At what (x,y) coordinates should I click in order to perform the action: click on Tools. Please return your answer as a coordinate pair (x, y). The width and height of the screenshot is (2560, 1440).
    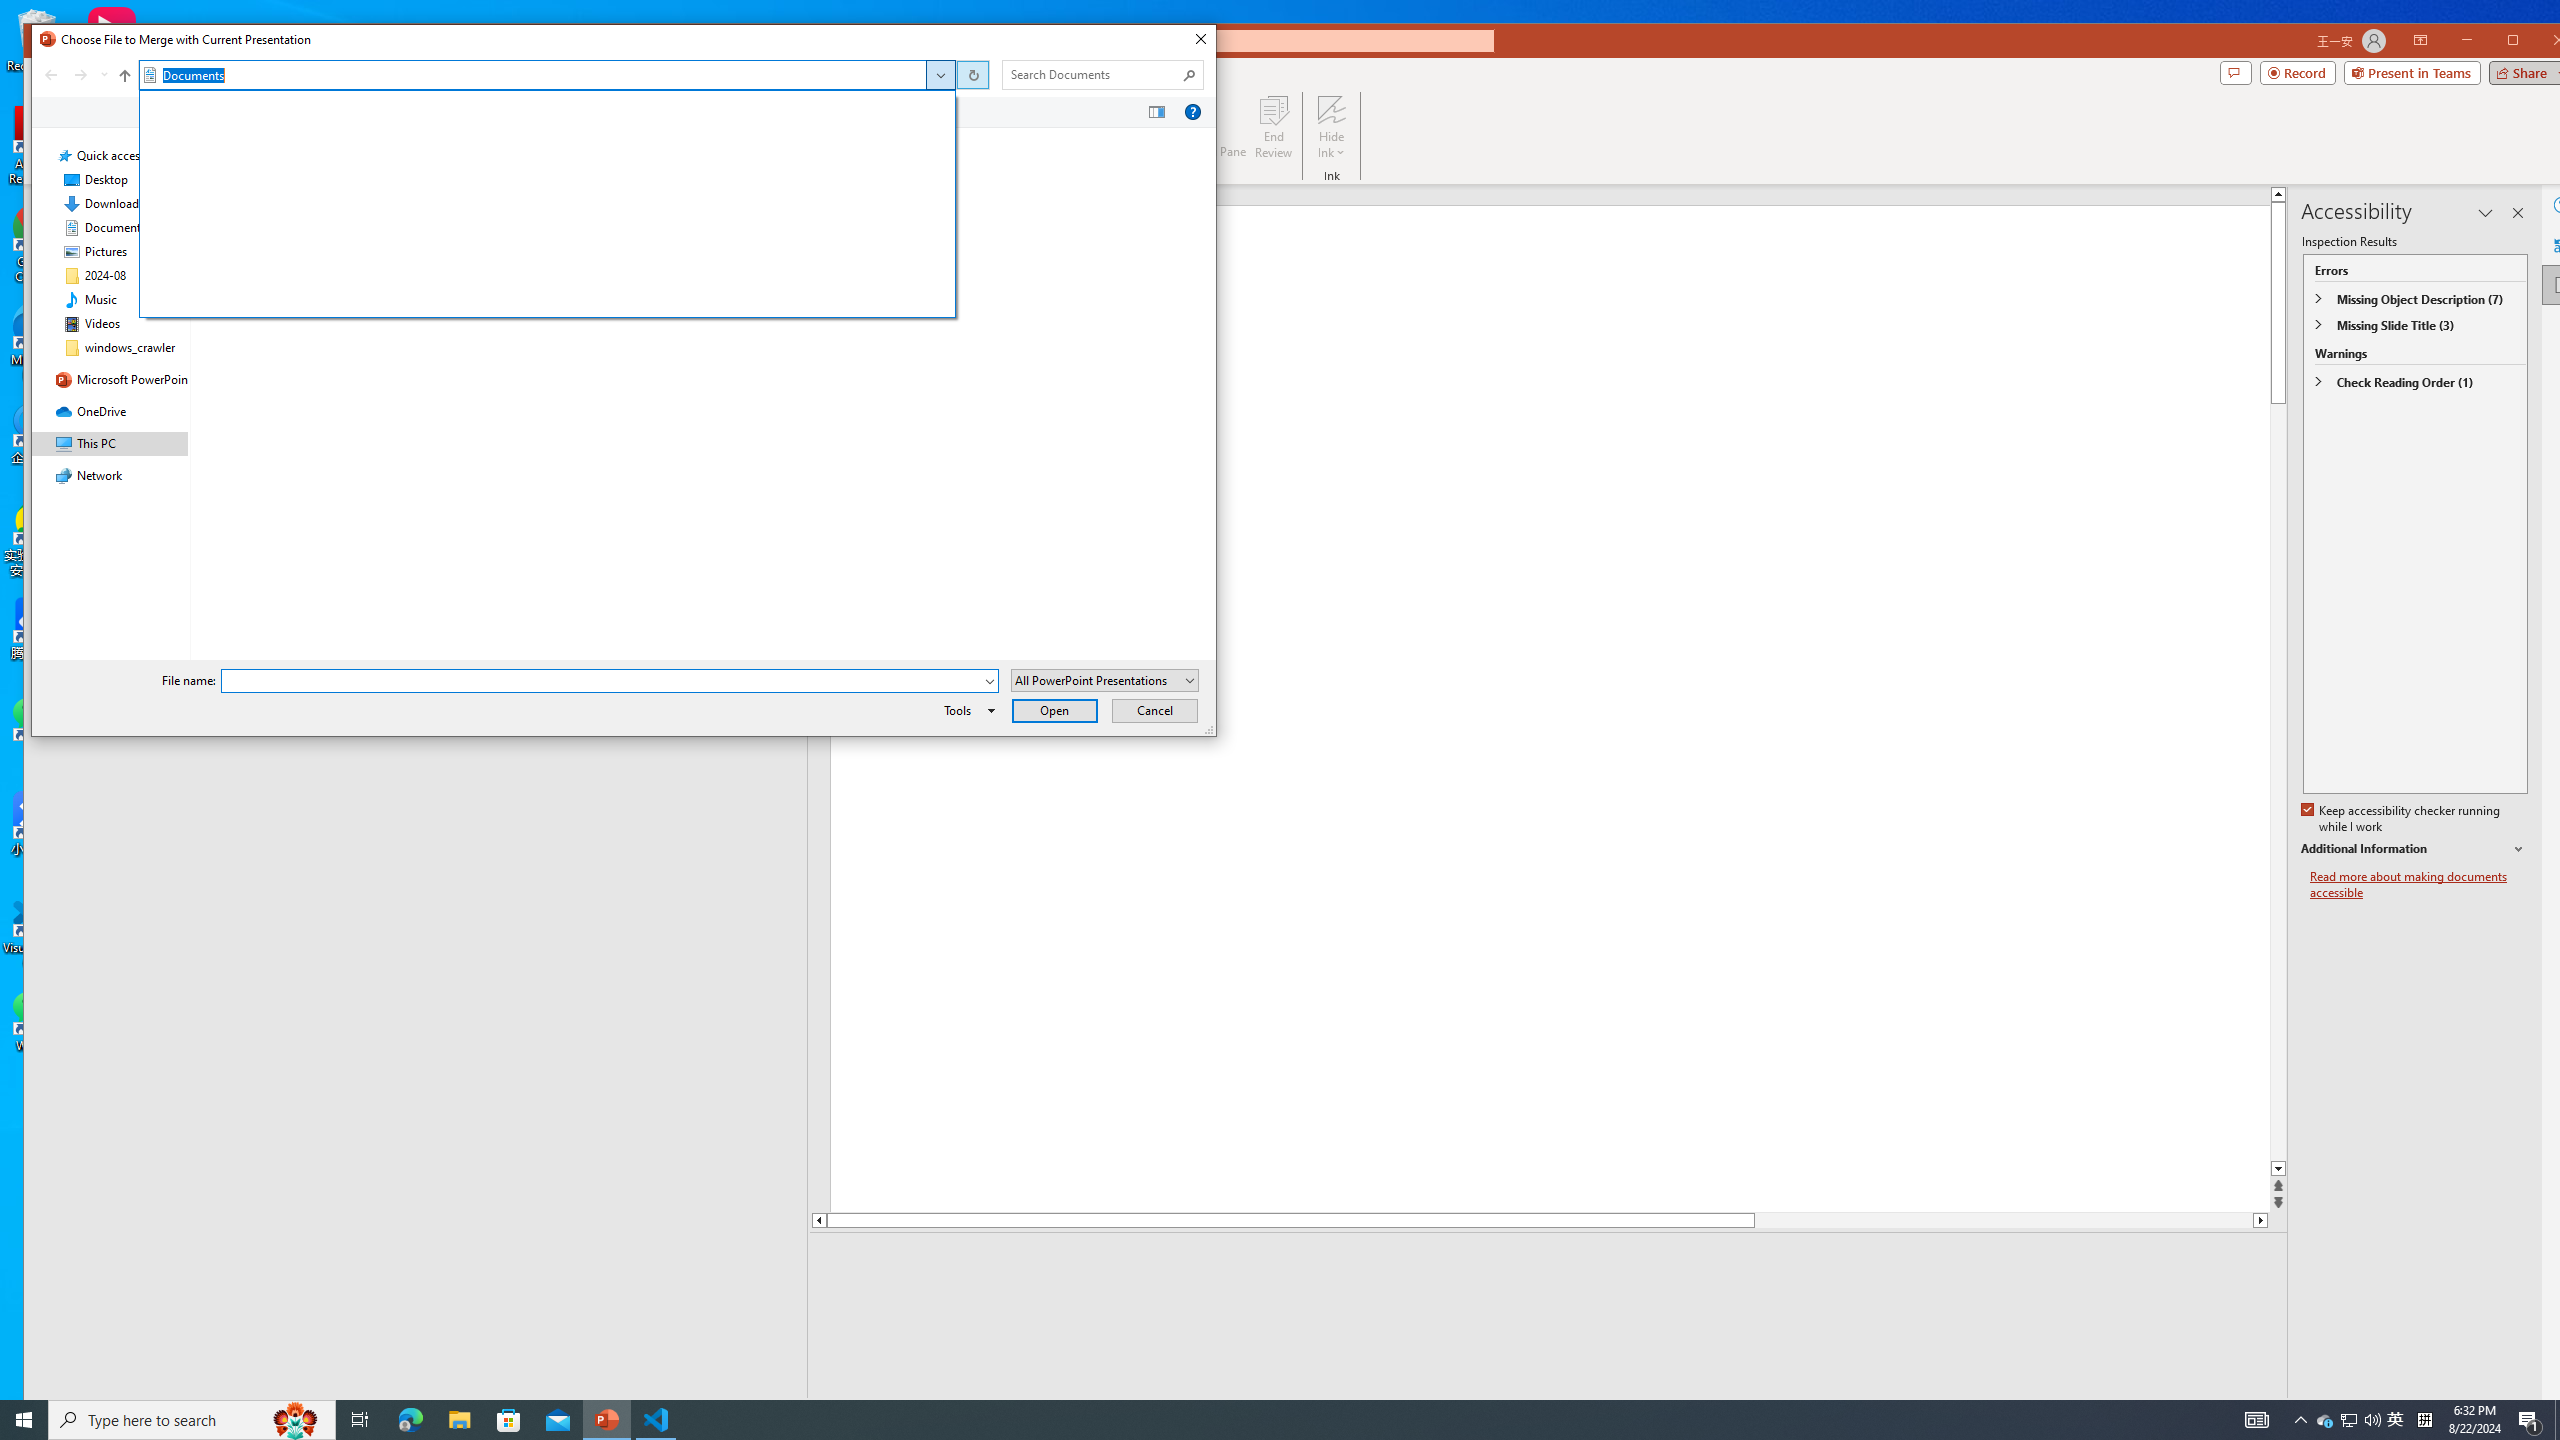
    Looking at the image, I should click on (966, 710).